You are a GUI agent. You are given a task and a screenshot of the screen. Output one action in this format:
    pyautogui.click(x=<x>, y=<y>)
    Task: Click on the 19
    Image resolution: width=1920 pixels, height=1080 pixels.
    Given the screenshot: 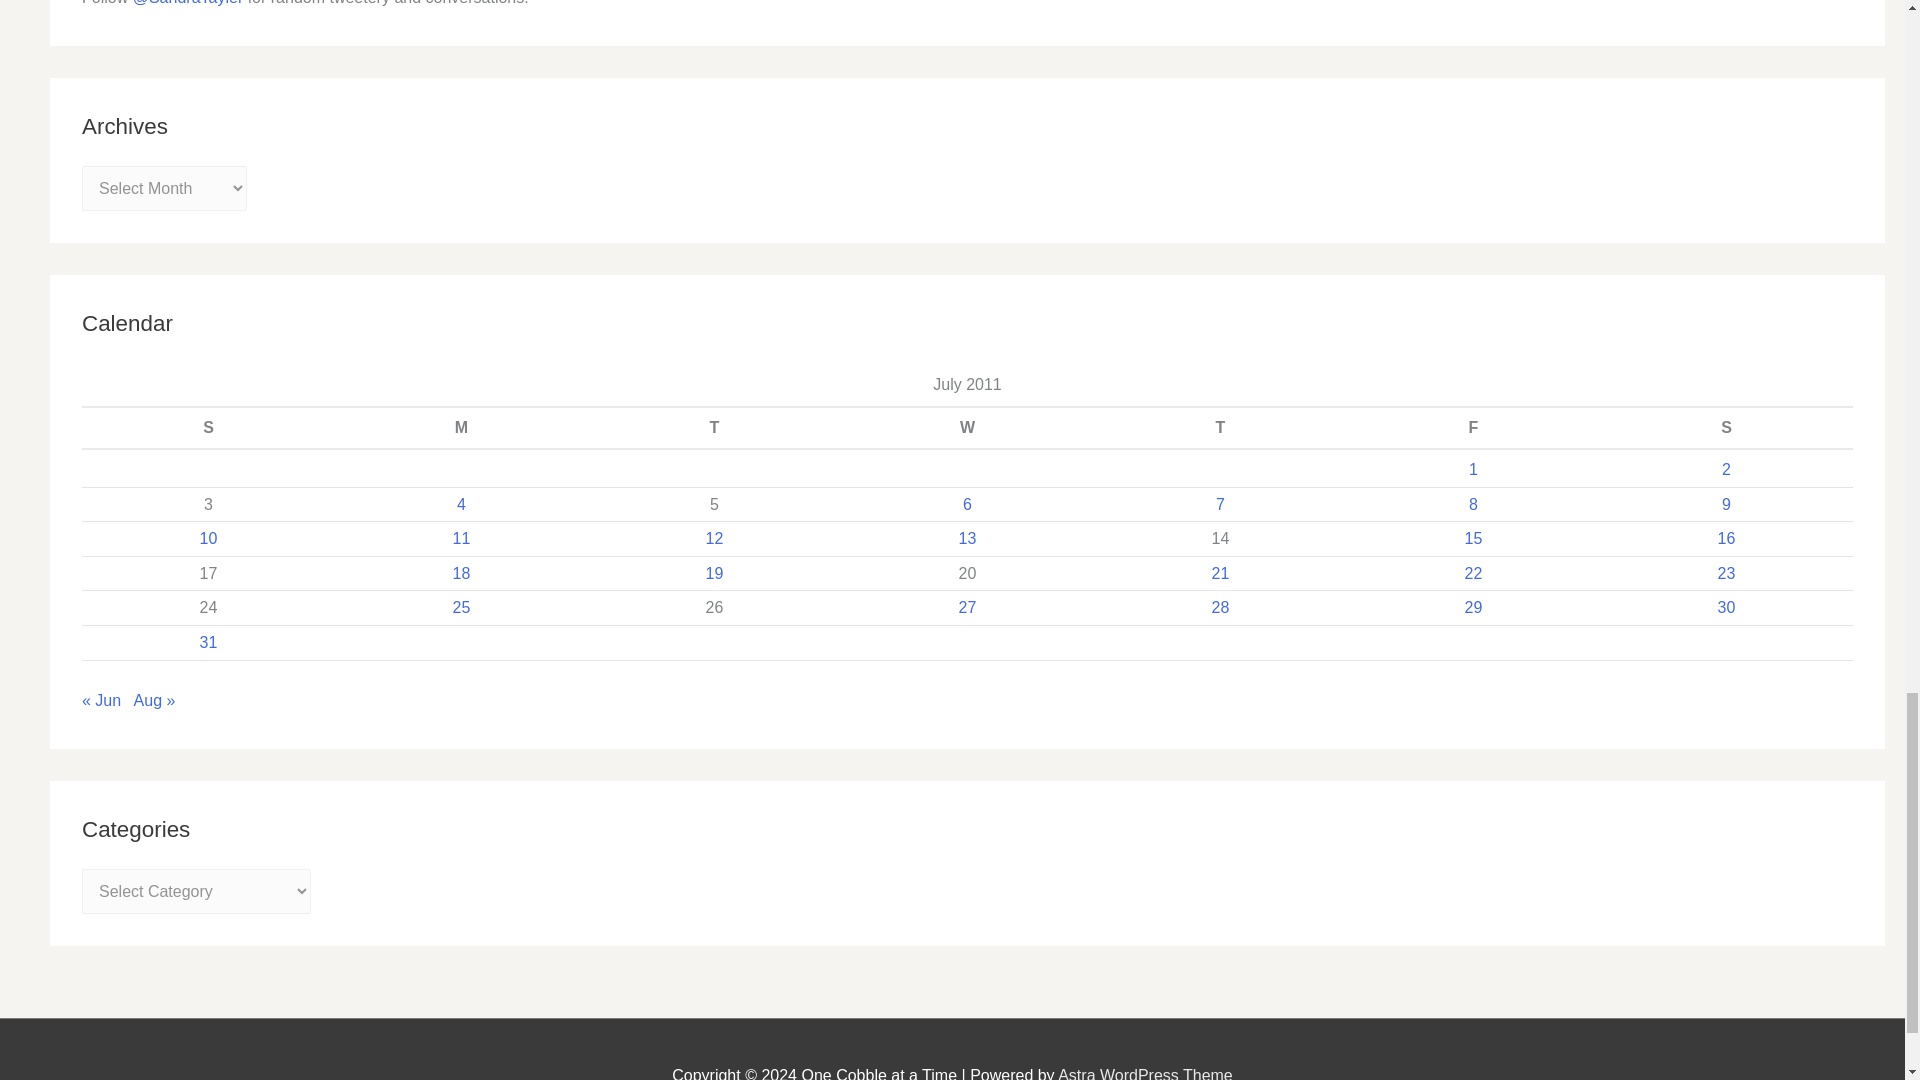 What is the action you would take?
    pyautogui.click(x=714, y=573)
    